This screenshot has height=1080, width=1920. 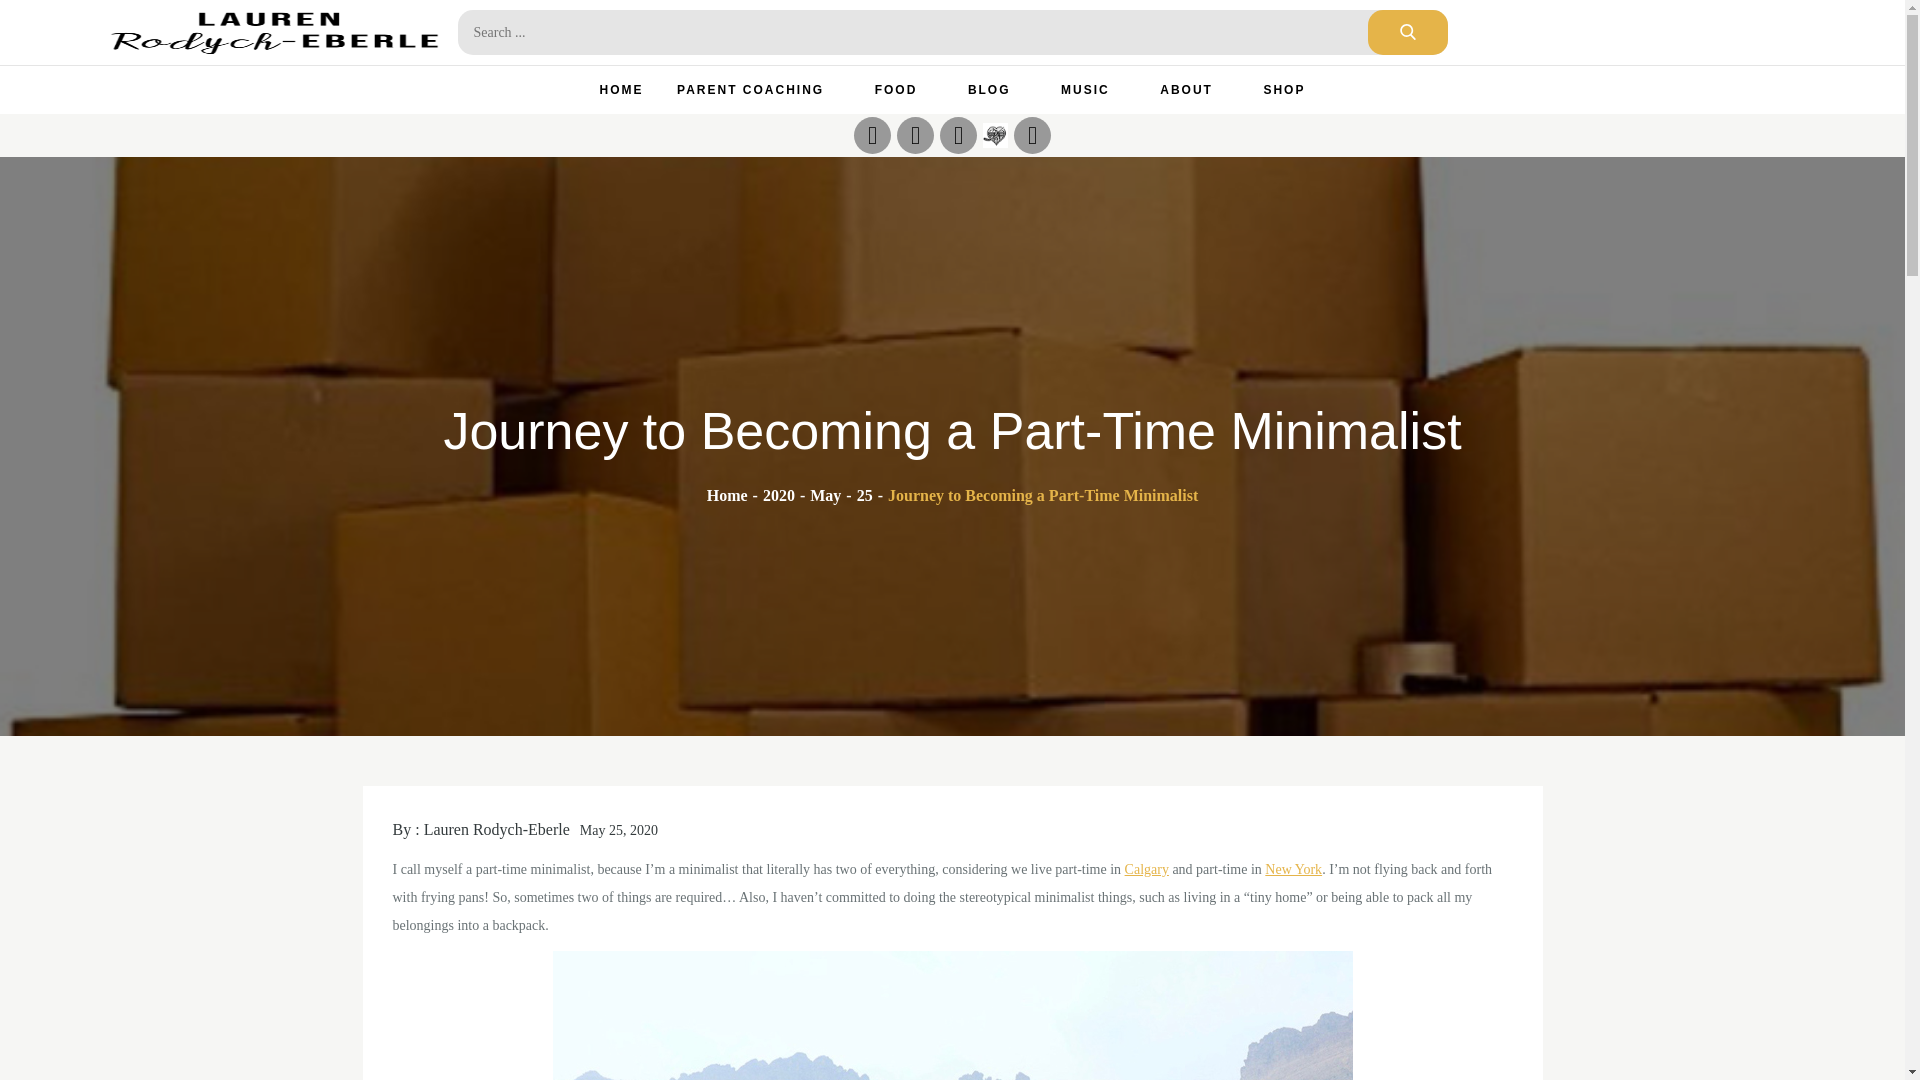 What do you see at coordinates (1284, 90) in the screenshot?
I see `SHOP` at bounding box center [1284, 90].